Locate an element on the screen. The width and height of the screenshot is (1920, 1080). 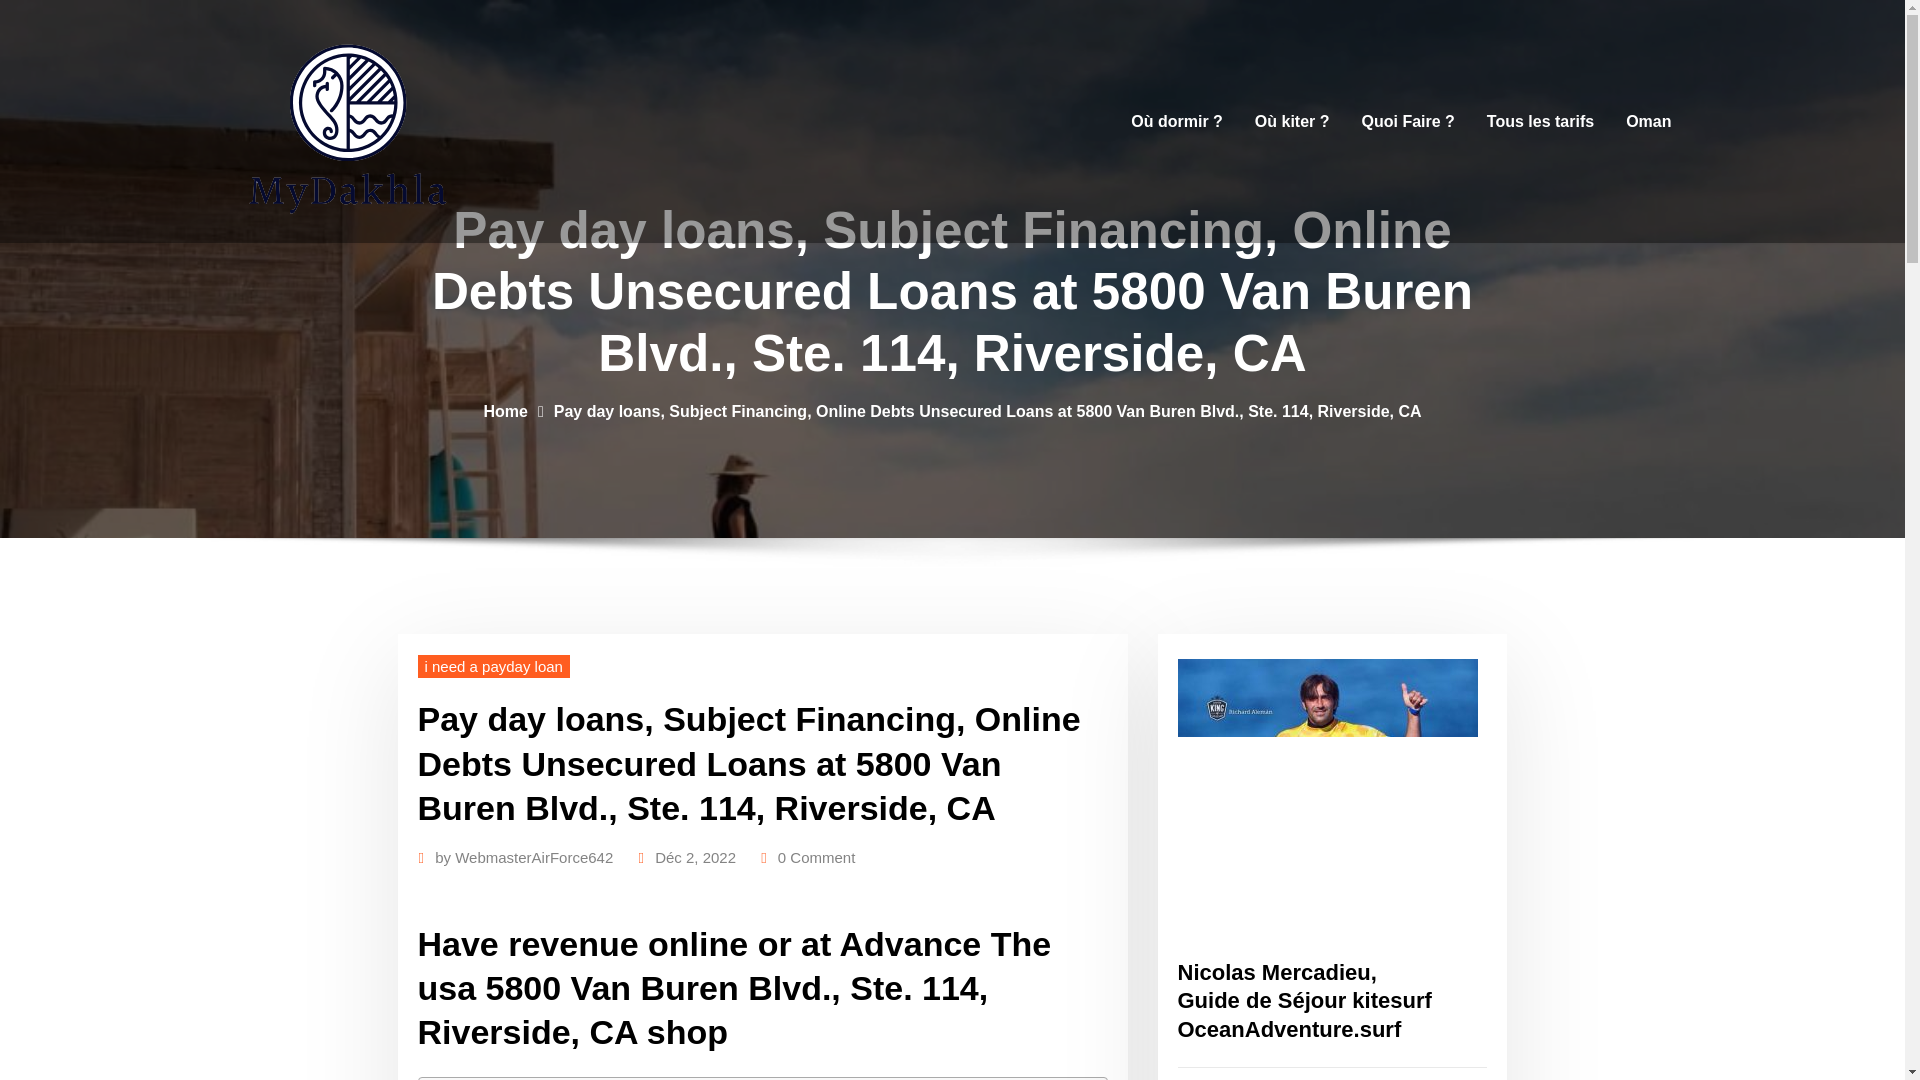
Quoi Faire ? is located at coordinates (1408, 121).